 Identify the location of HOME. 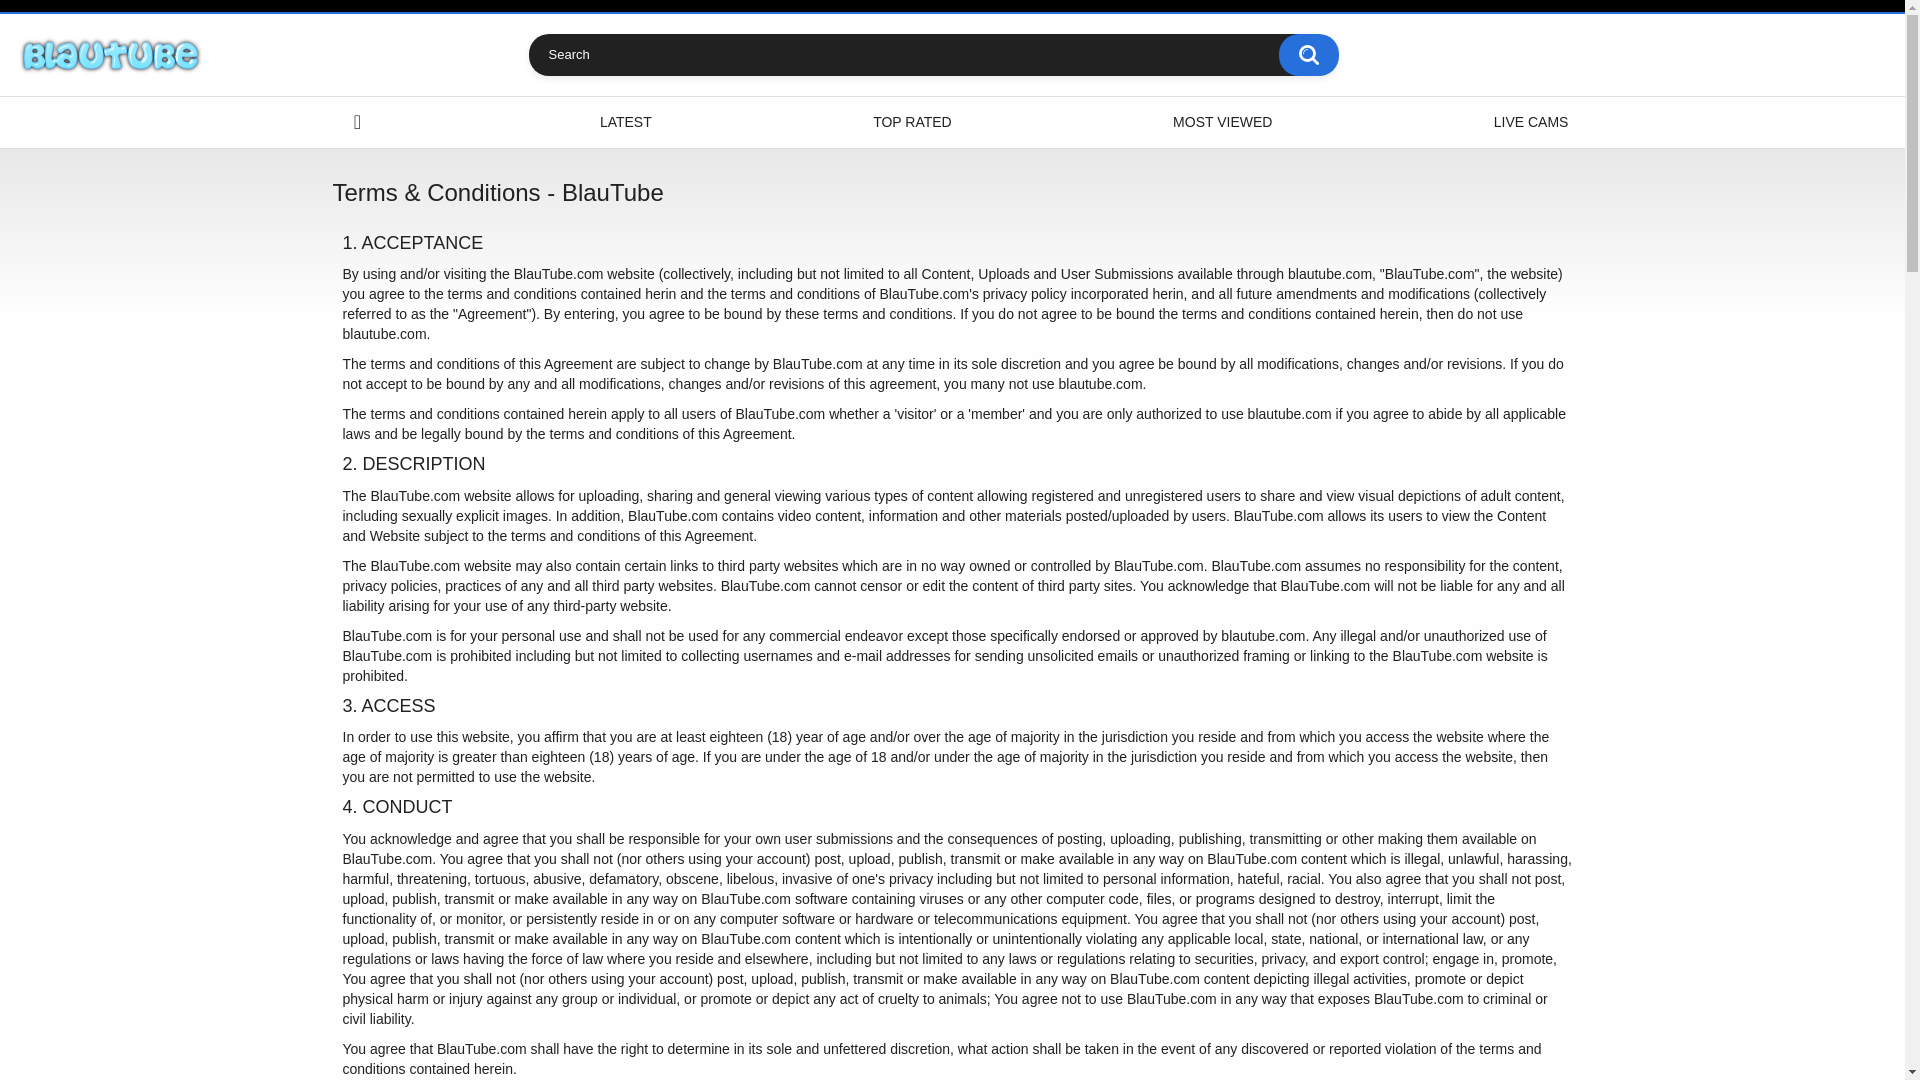
(357, 122).